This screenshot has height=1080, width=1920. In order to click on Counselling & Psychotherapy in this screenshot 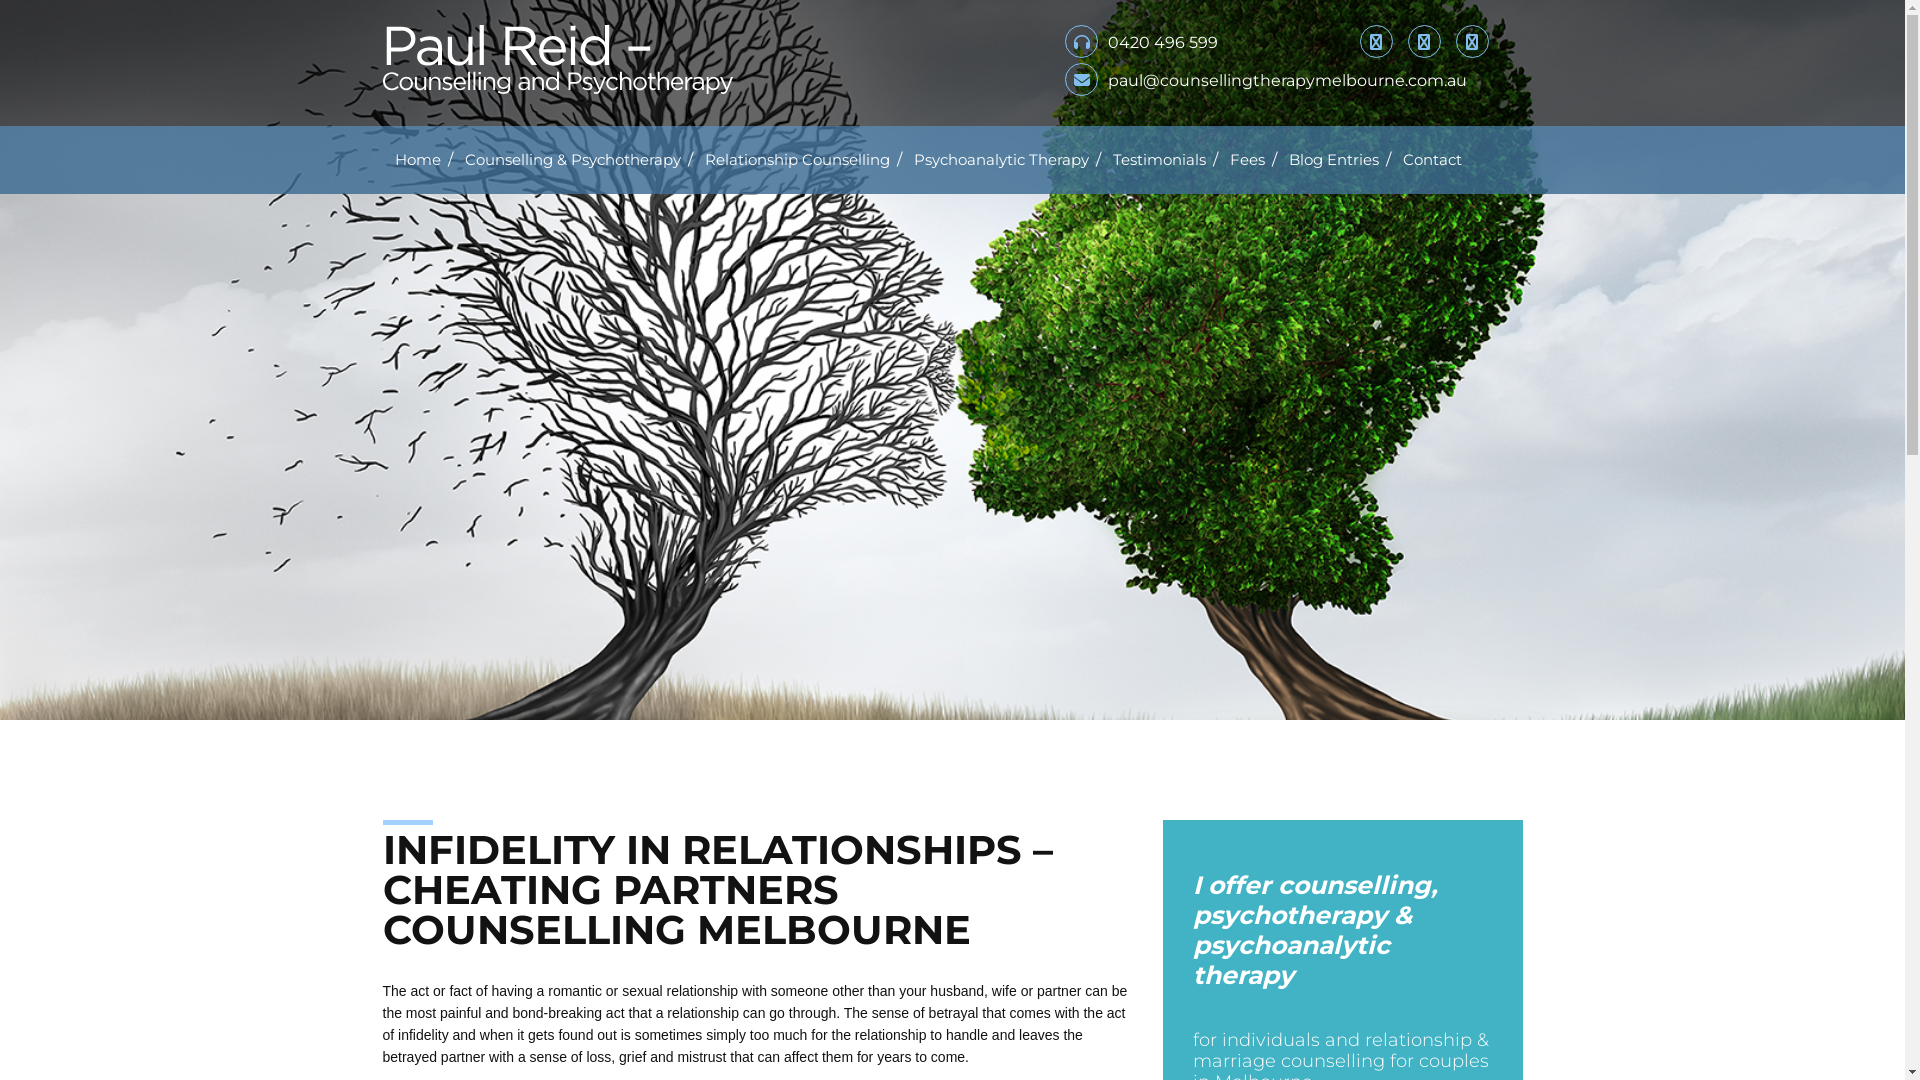, I will do `click(572, 160)`.